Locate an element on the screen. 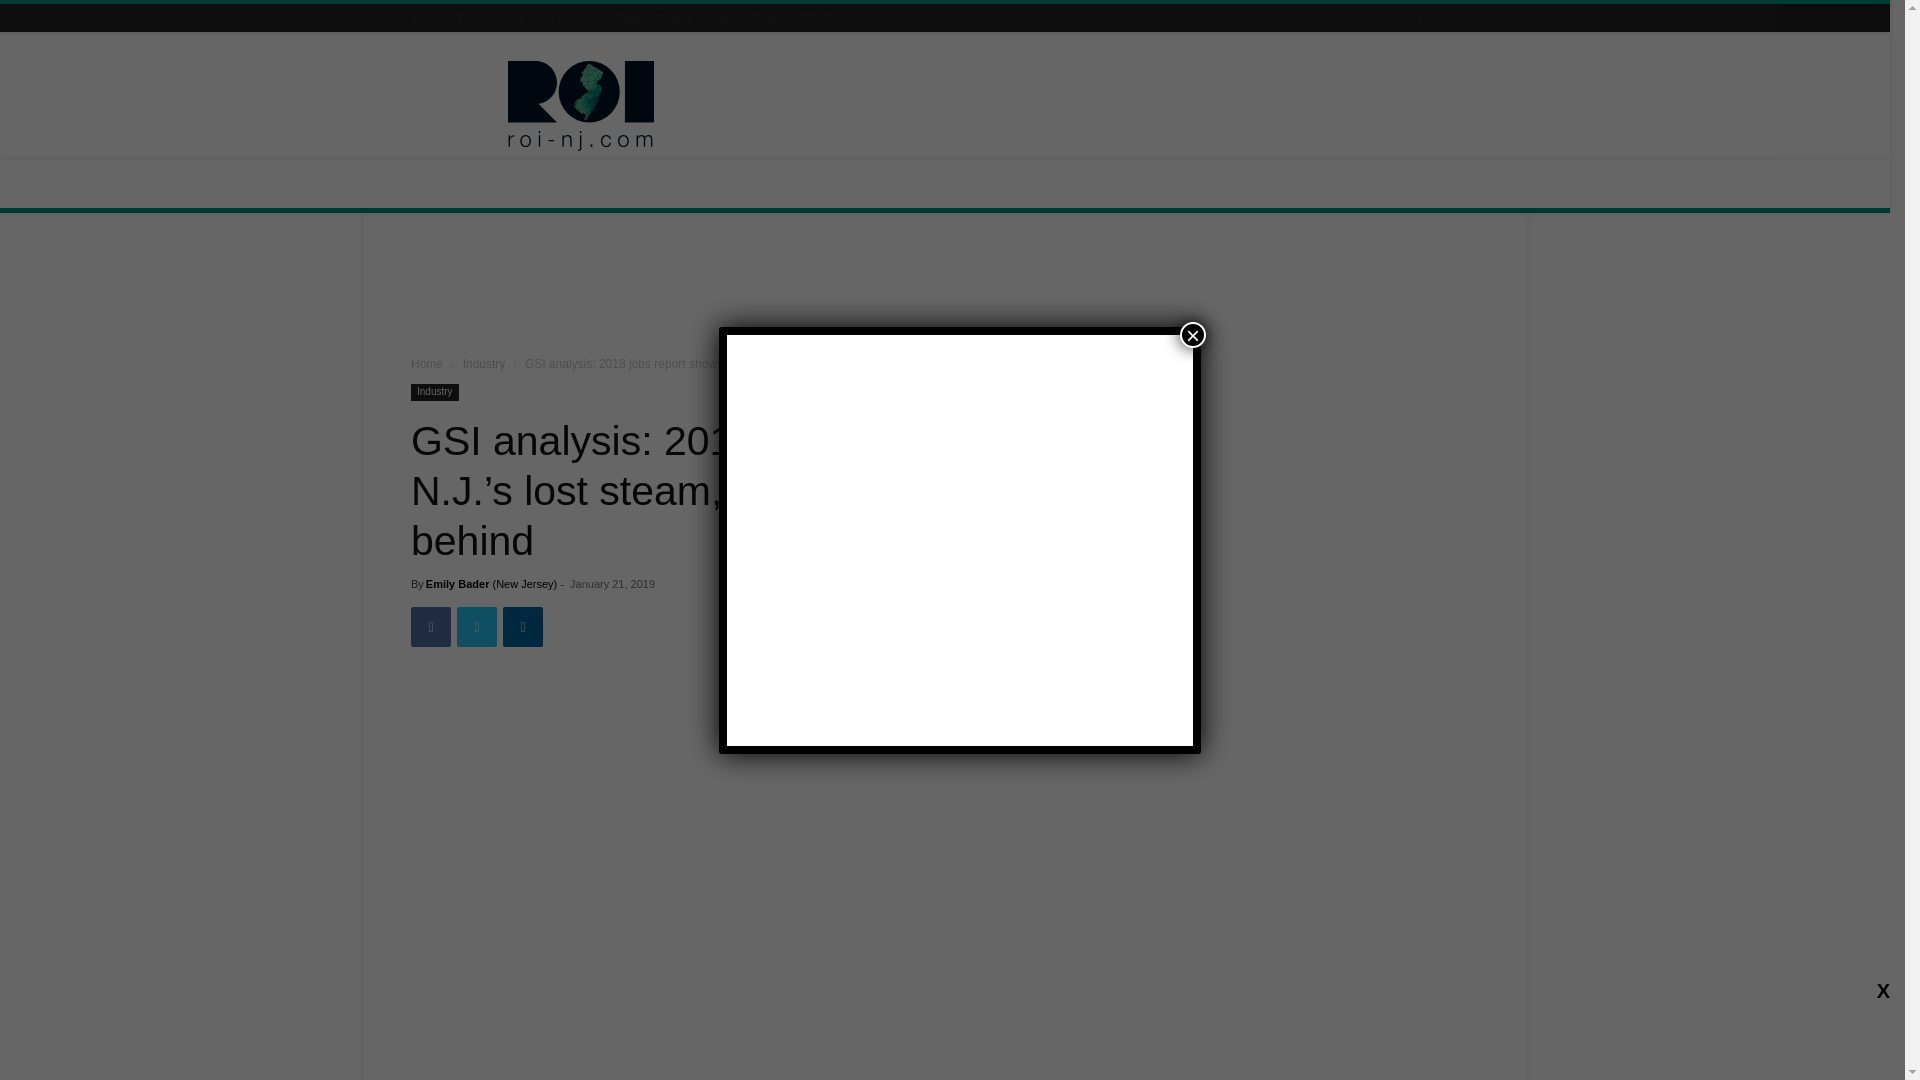 This screenshot has height=1080, width=1920. Twitter is located at coordinates (476, 626).